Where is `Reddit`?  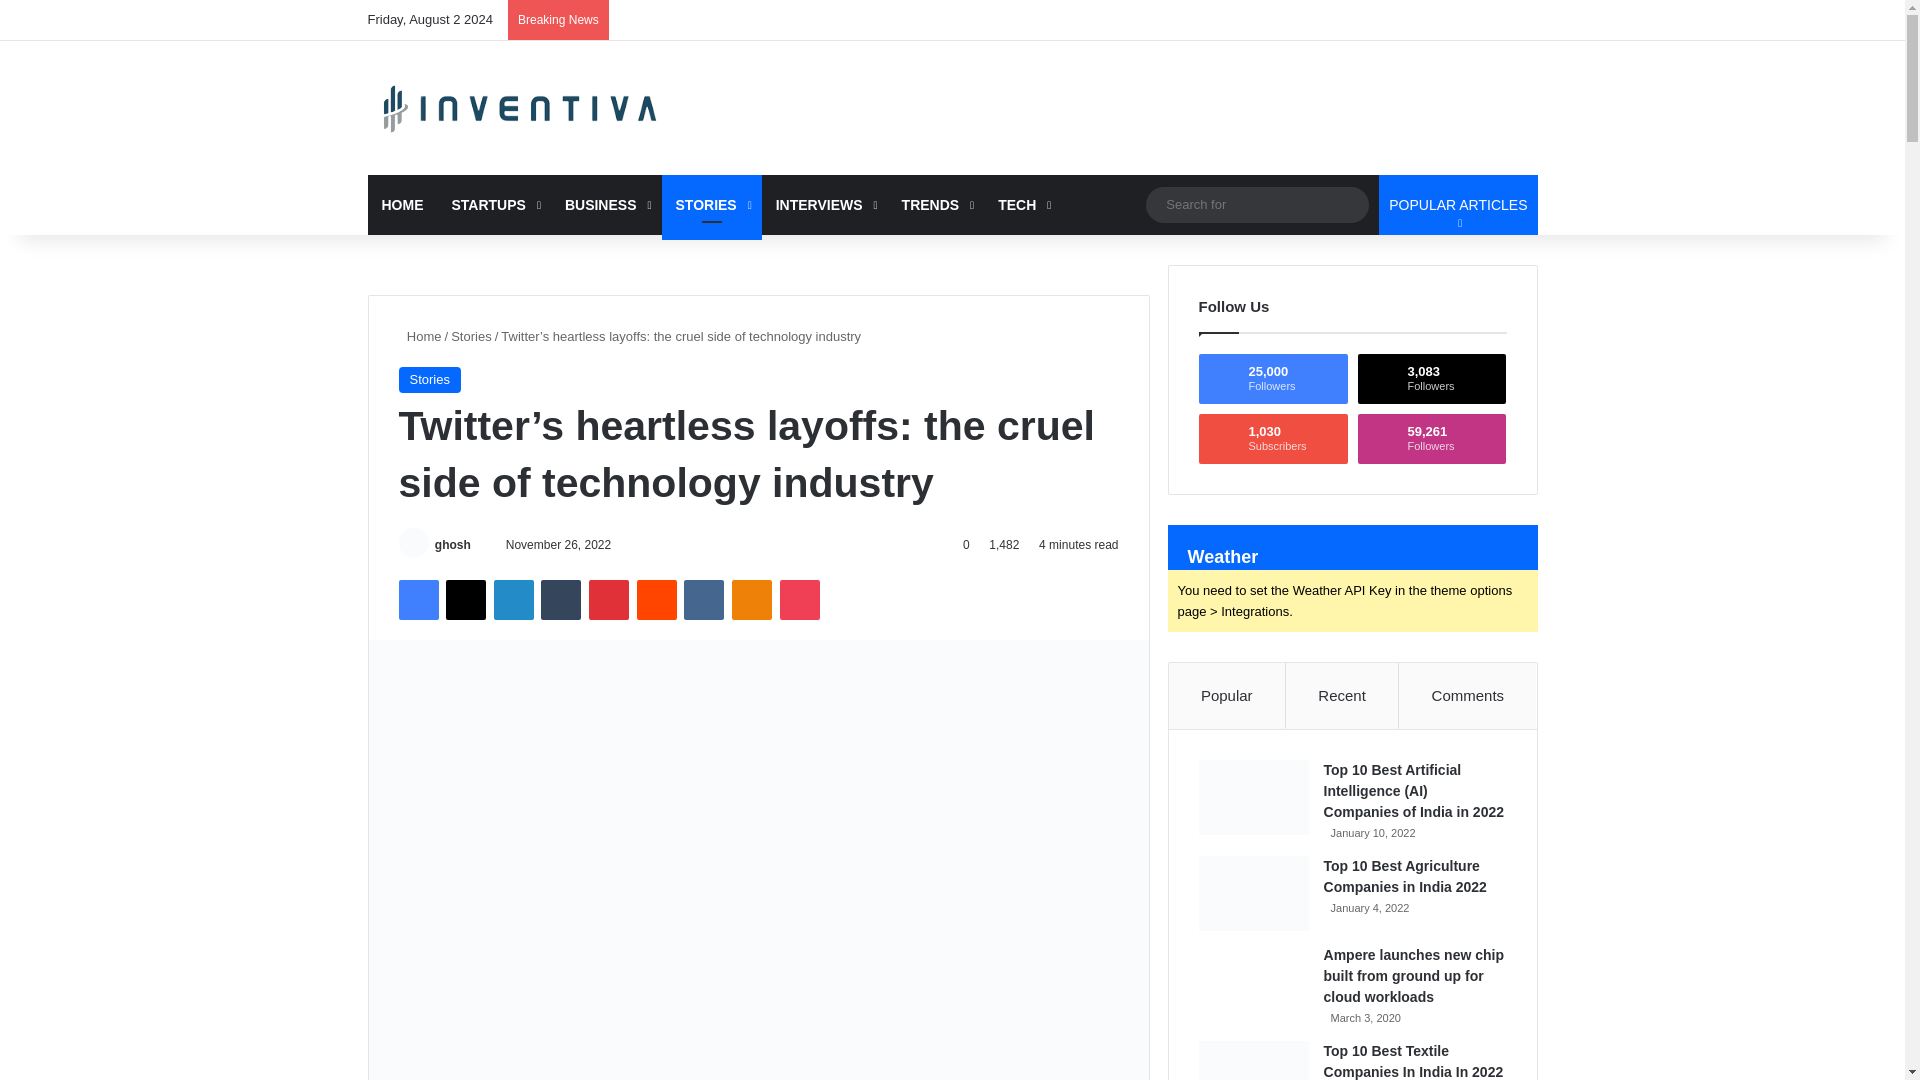
Reddit is located at coordinates (657, 599).